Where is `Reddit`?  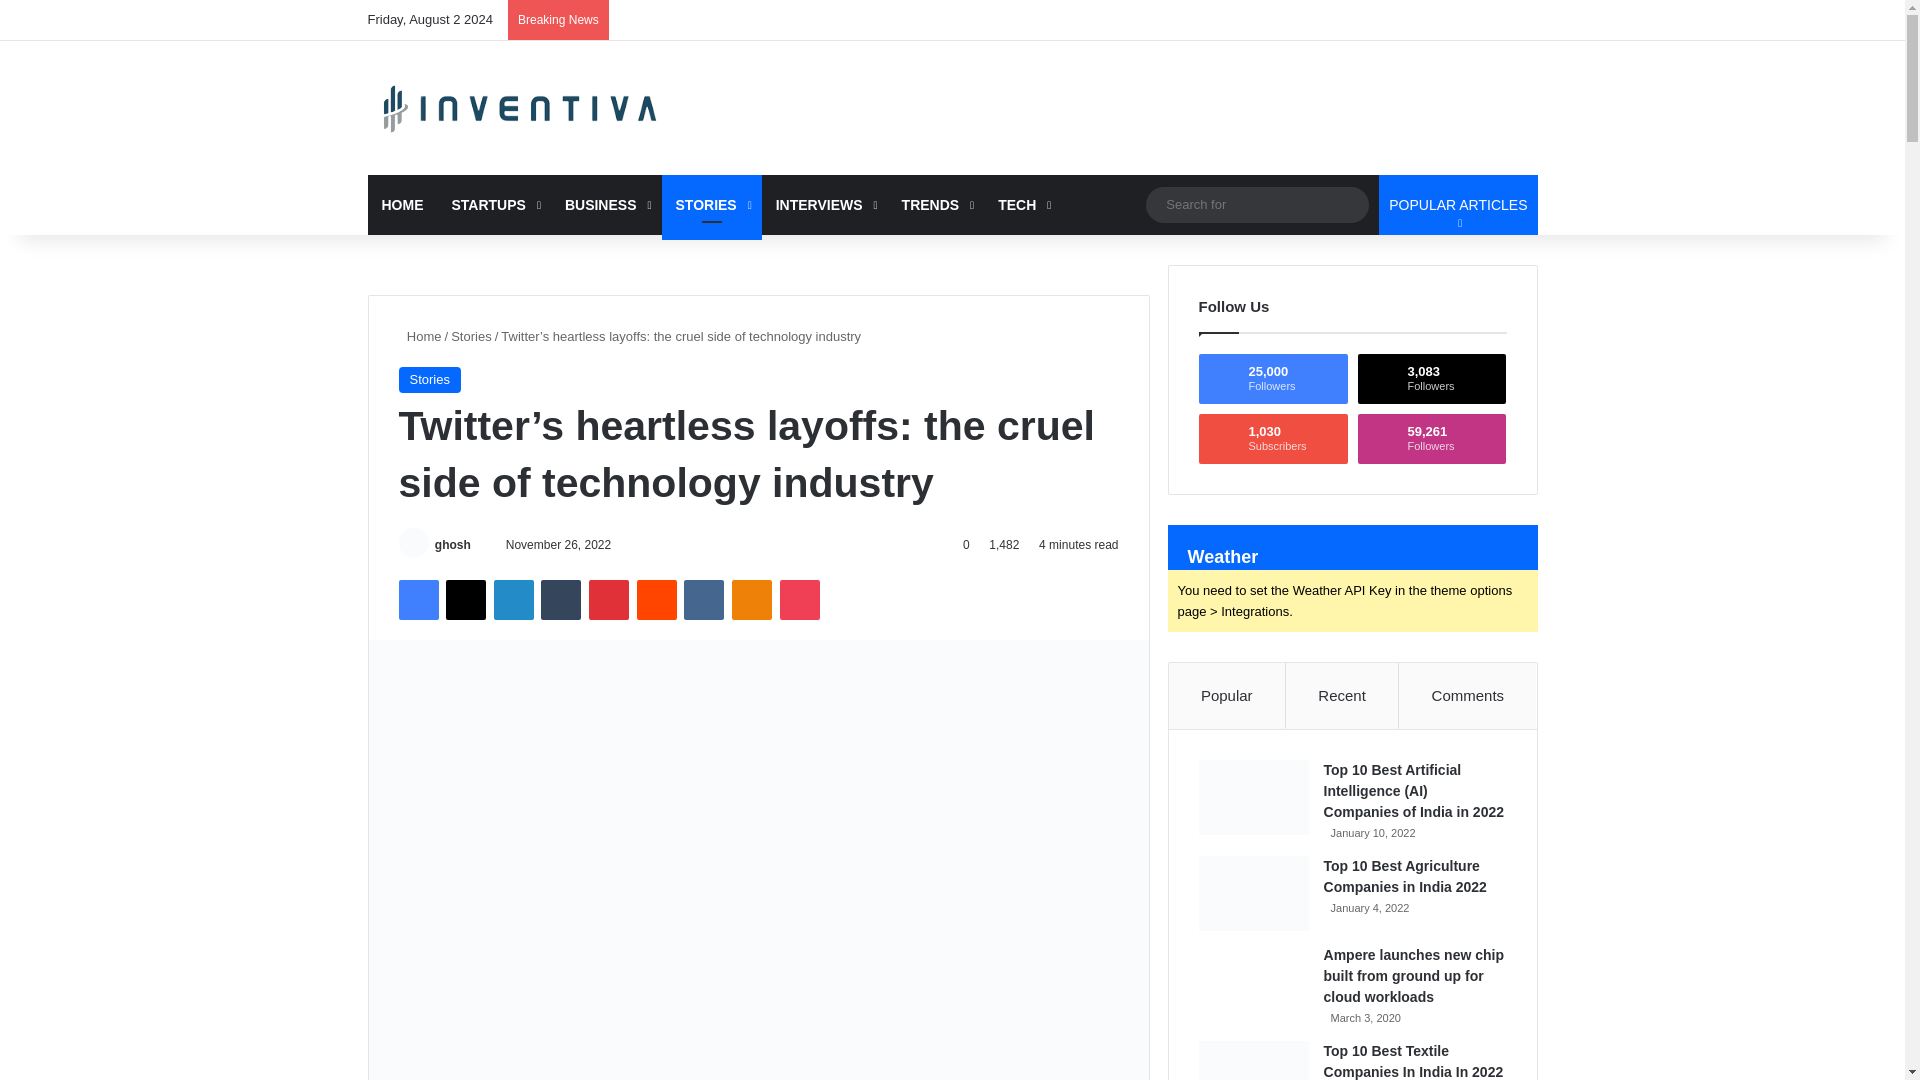
Reddit is located at coordinates (657, 599).